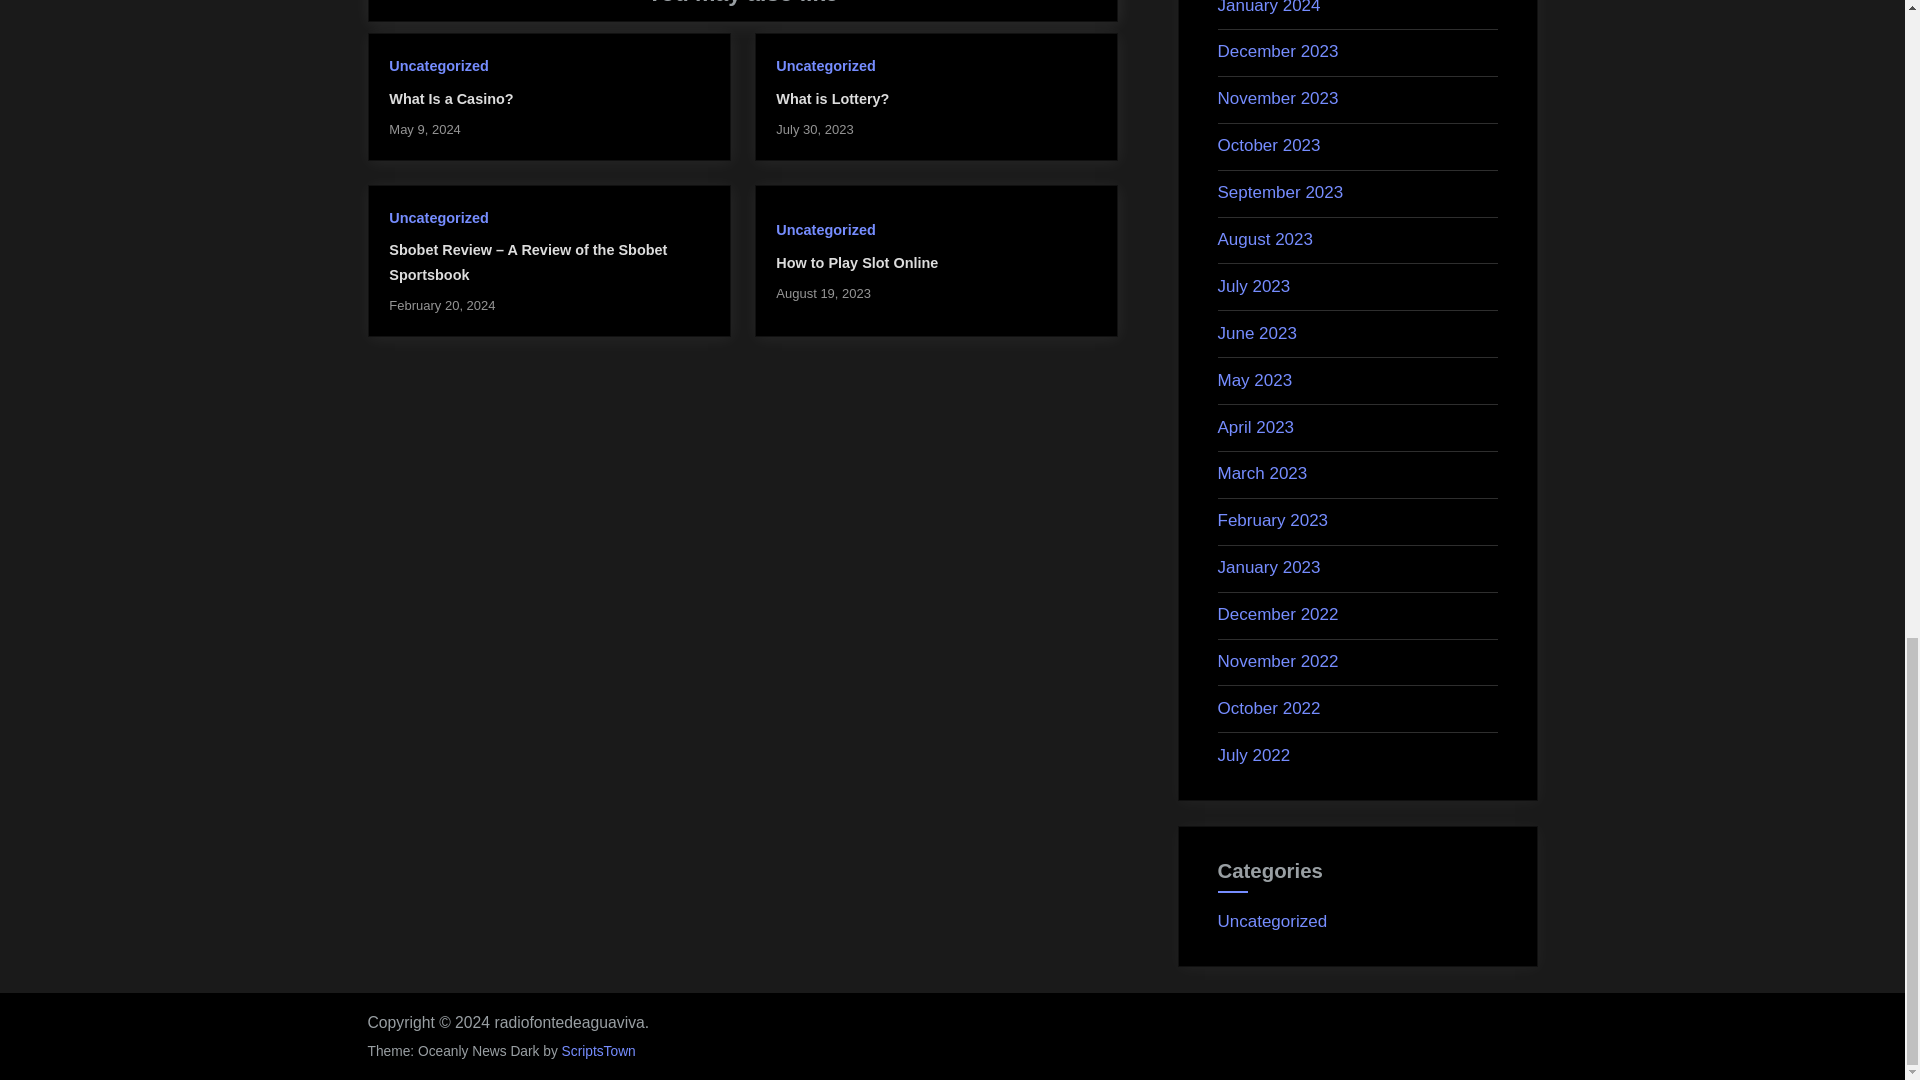  What do you see at coordinates (438, 217) in the screenshot?
I see `Uncategorized` at bounding box center [438, 217].